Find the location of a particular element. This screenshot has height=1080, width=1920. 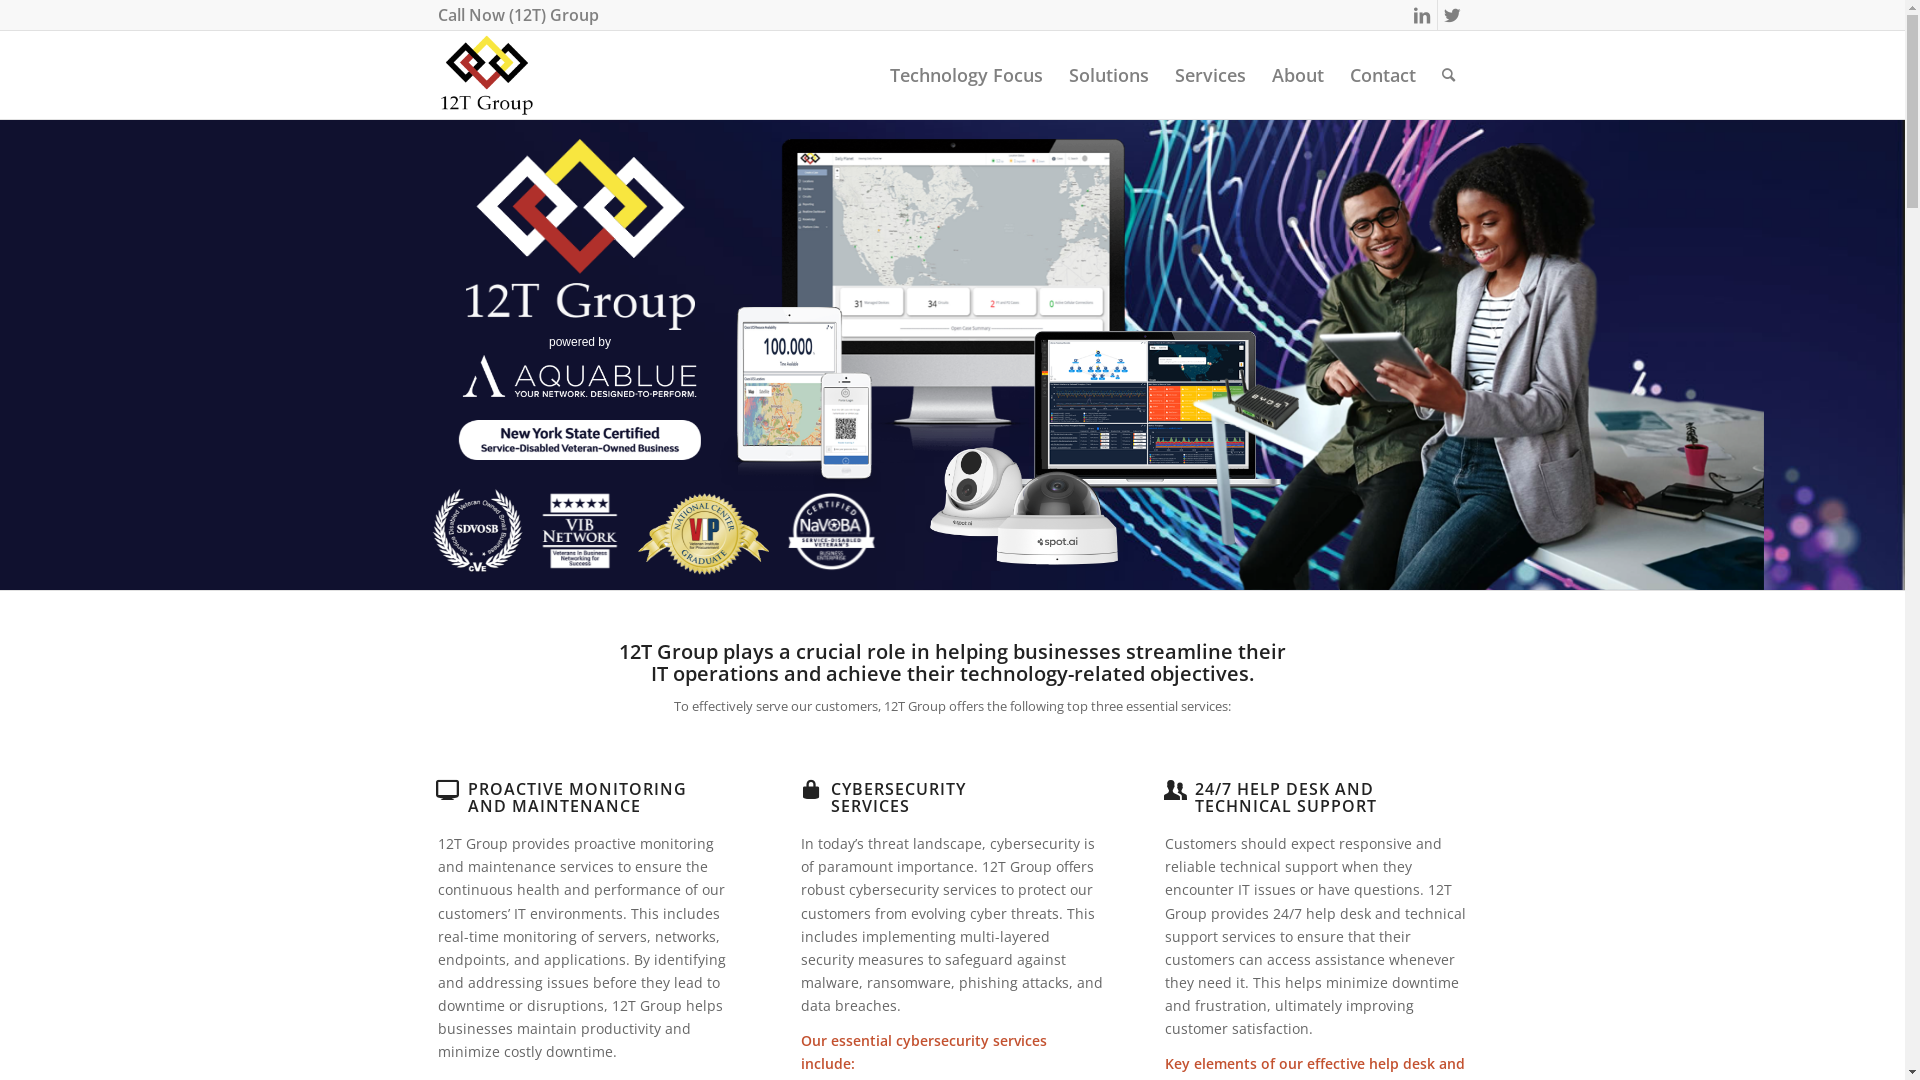

(12T) Group is located at coordinates (553, 15).